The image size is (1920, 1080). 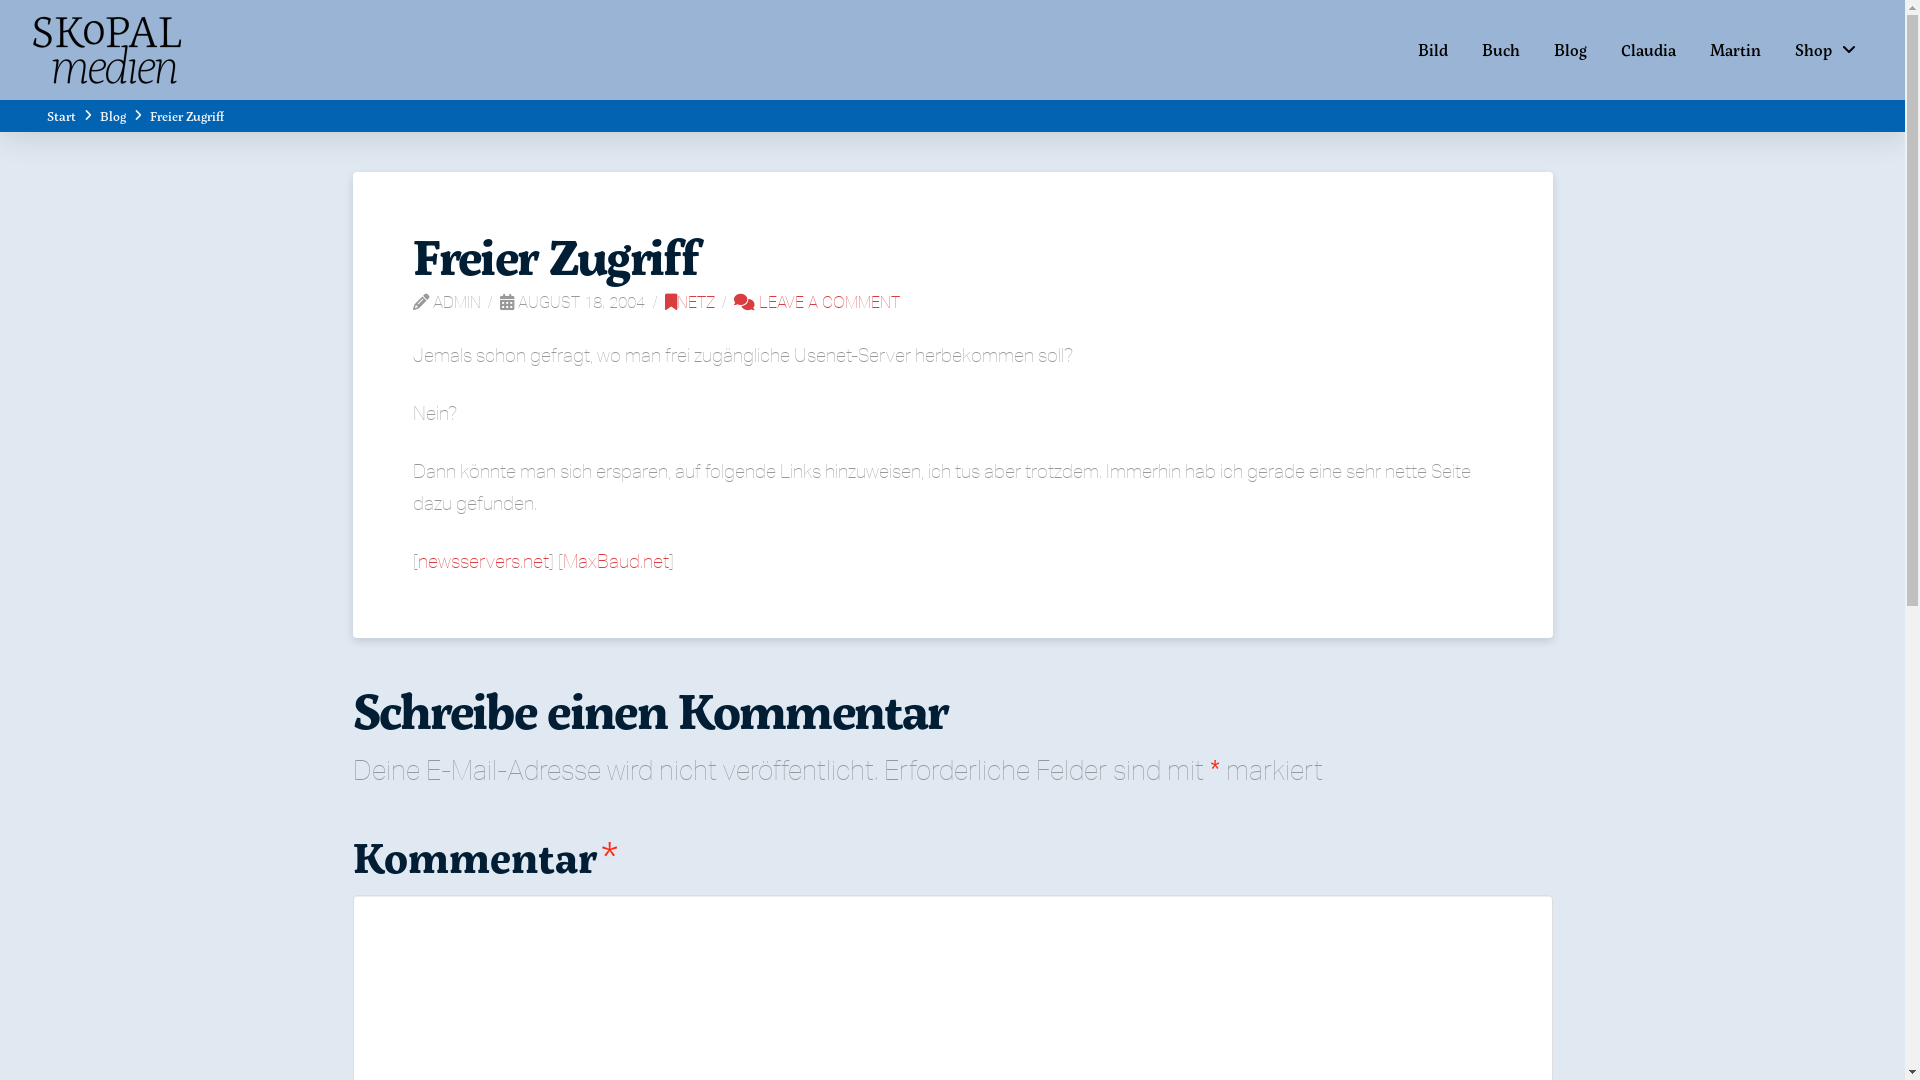 I want to click on Freier Zugriff, so click(x=187, y=116).